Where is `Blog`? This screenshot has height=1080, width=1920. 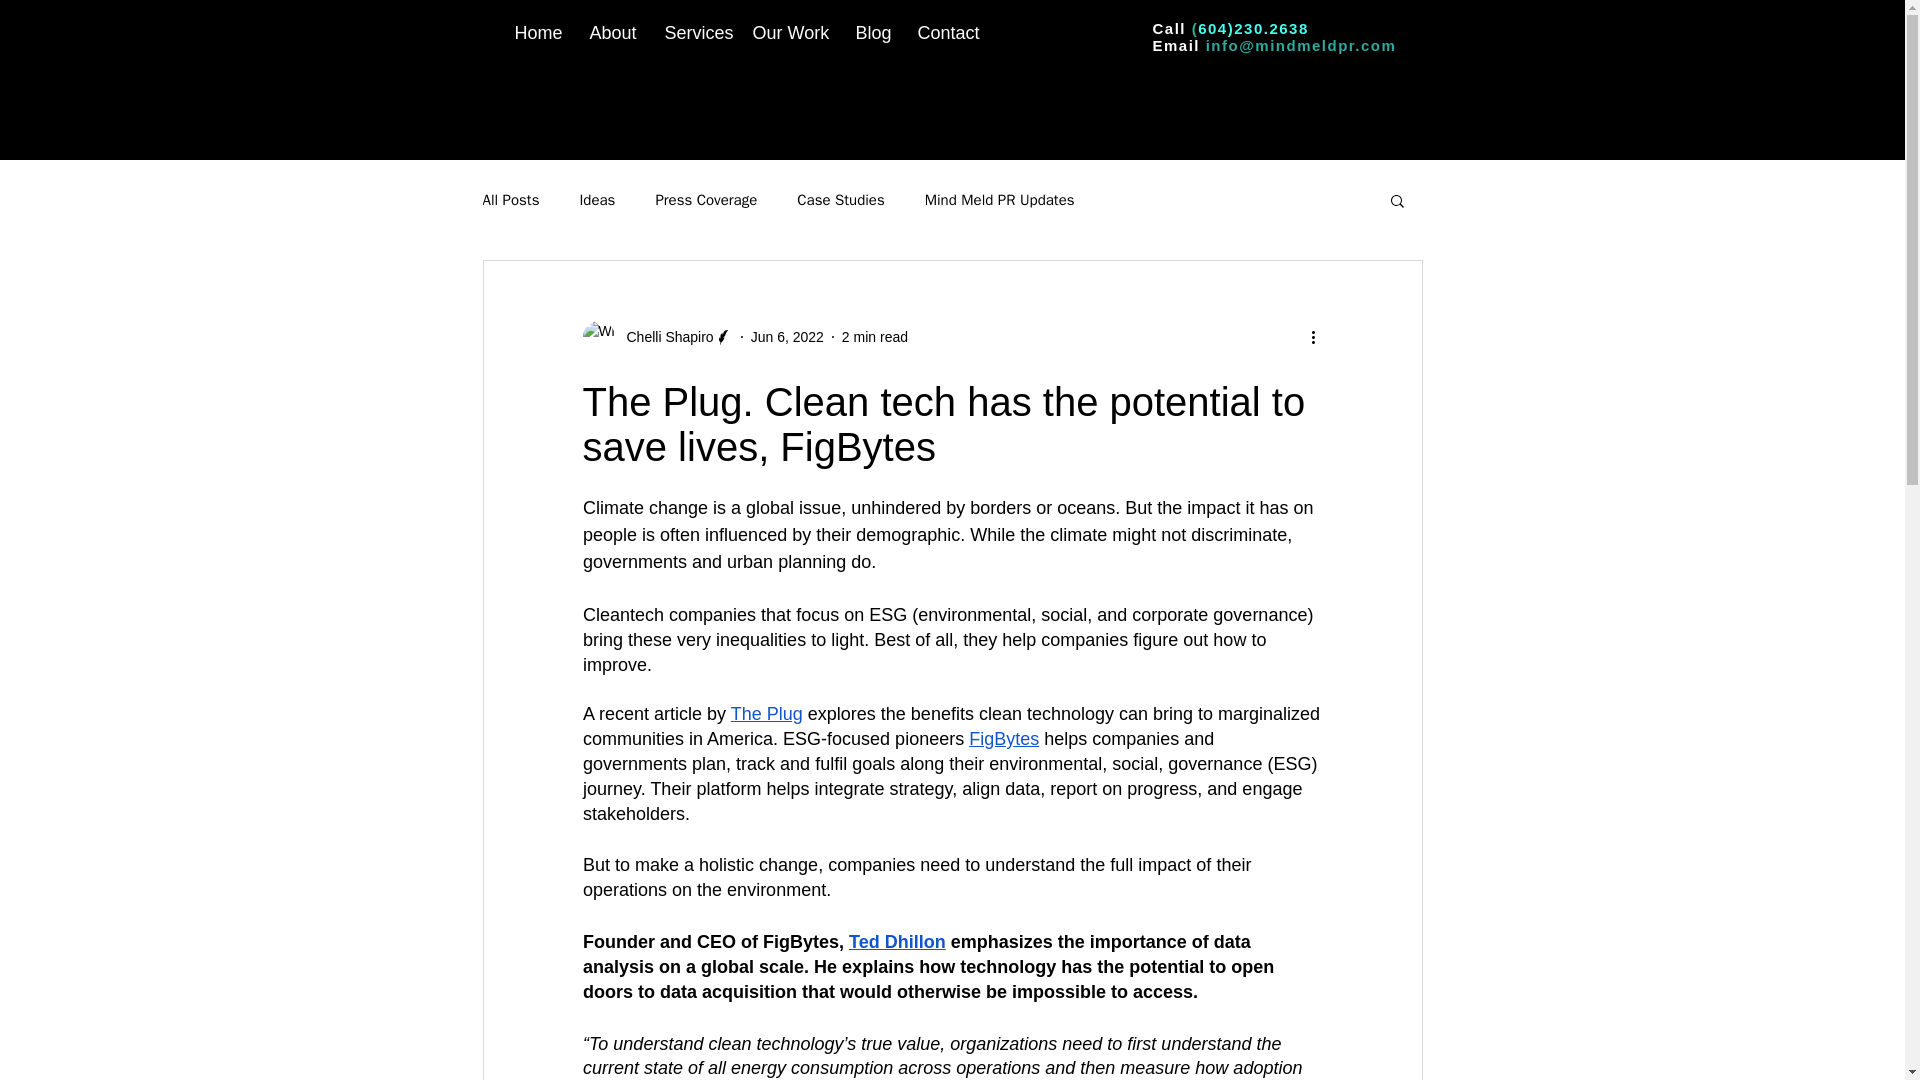 Blog is located at coordinates (871, 33).